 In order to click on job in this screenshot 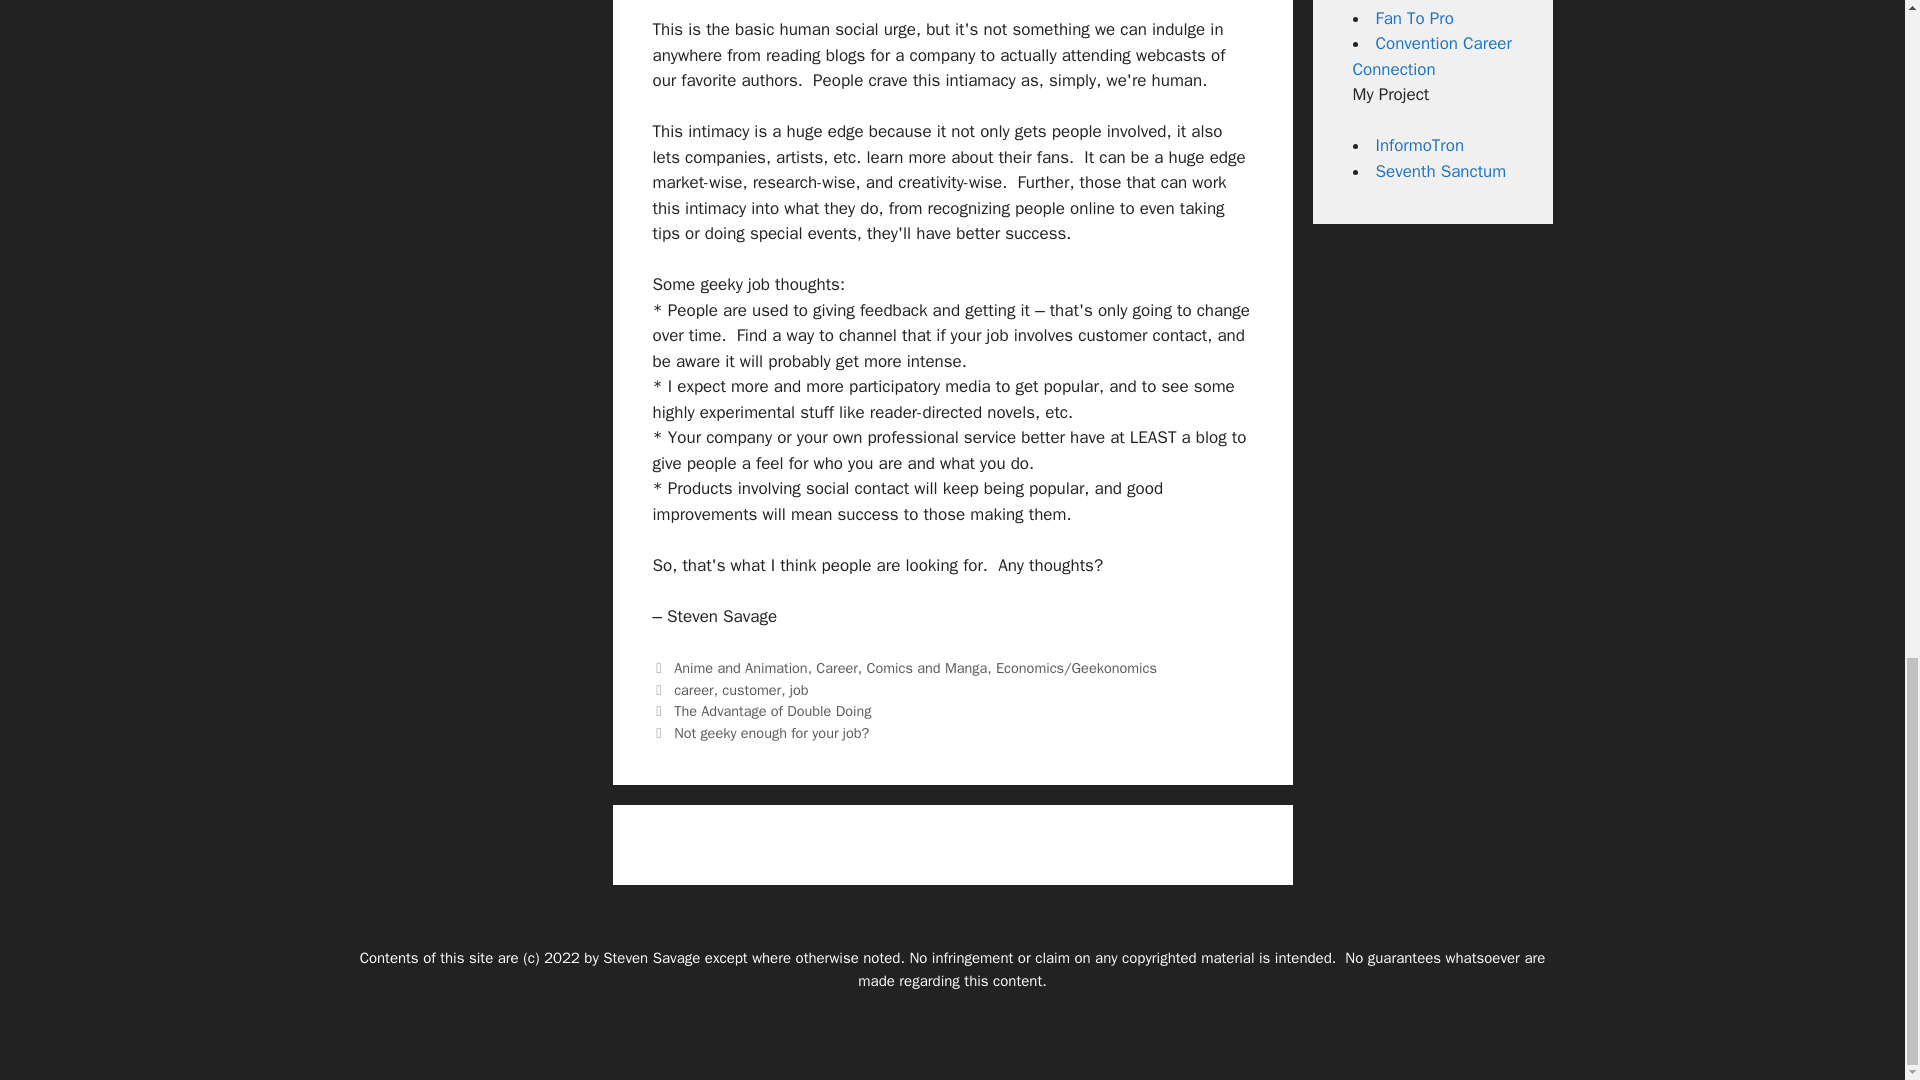, I will do `click(798, 690)`.